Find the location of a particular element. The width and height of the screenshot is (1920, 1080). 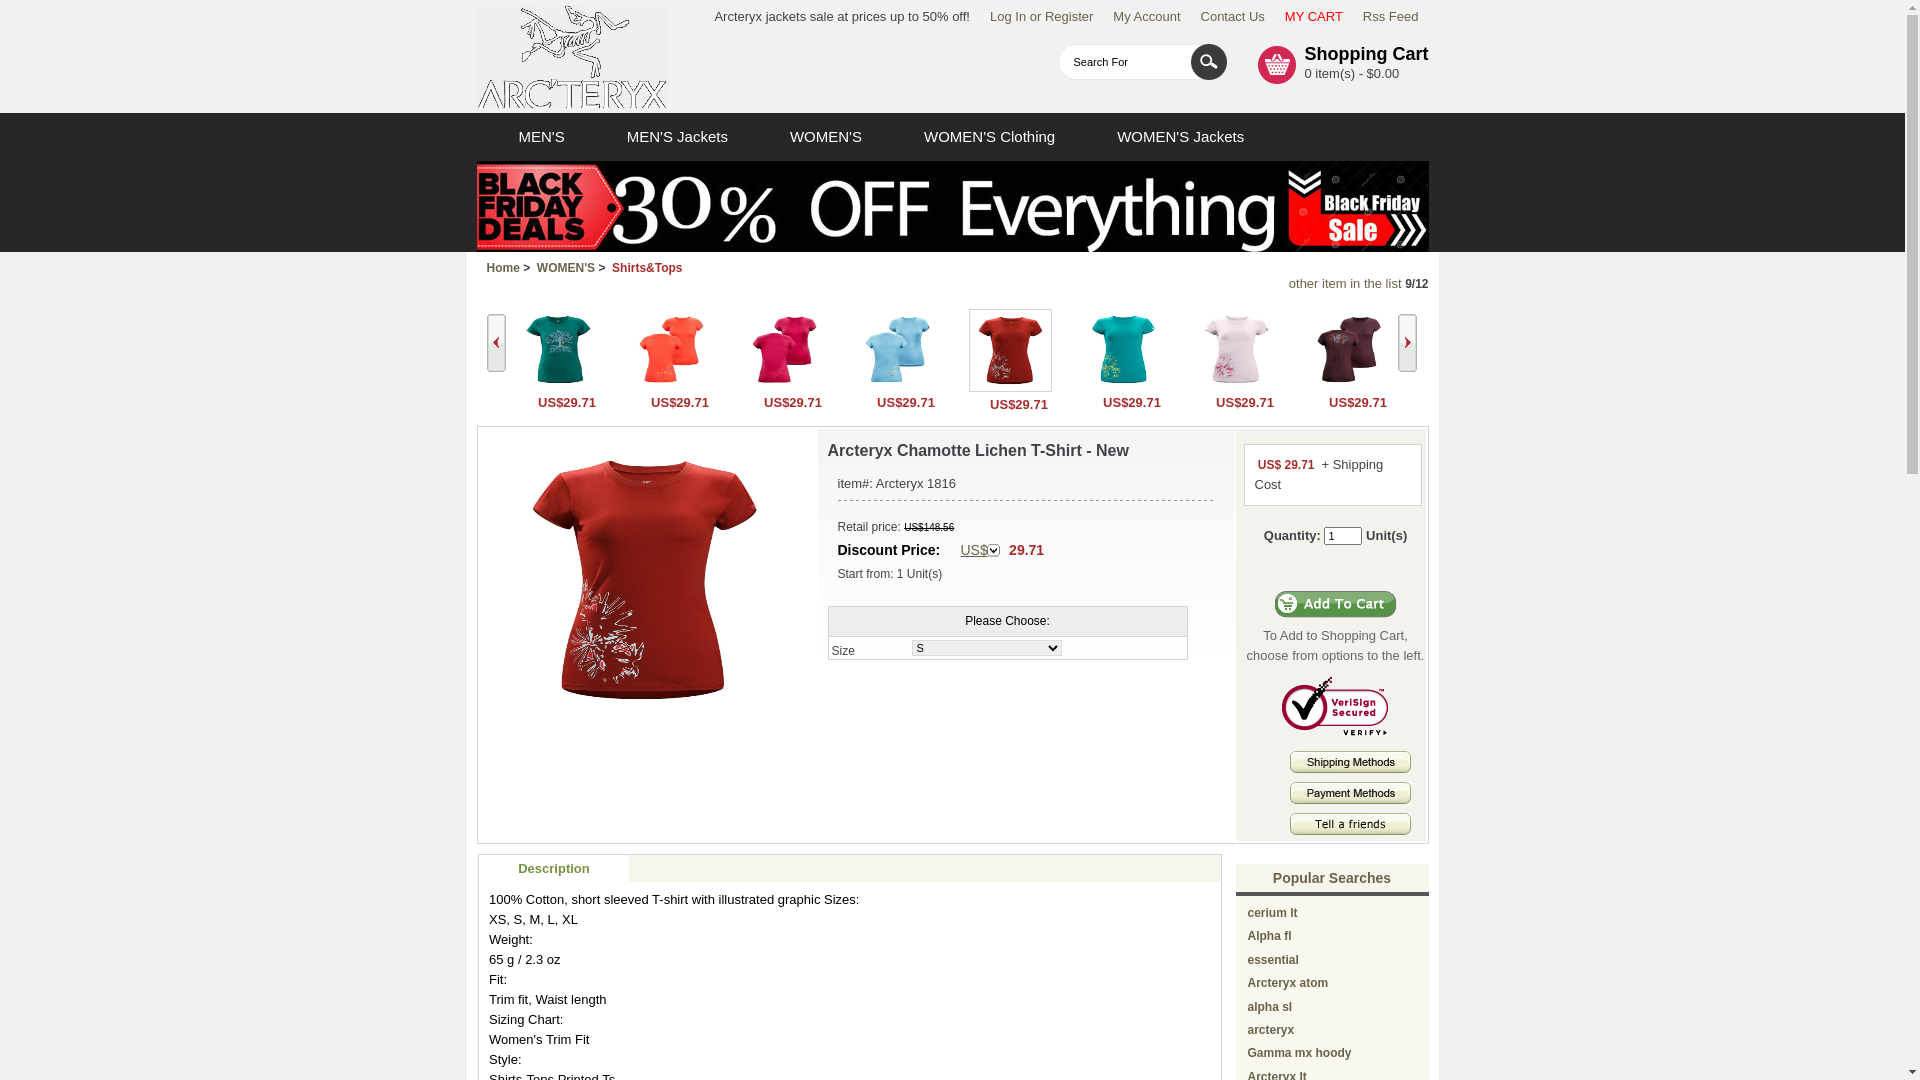

Arcteryx Autumn Coral Graph Bird T-Shirt is located at coordinates (670, 386).